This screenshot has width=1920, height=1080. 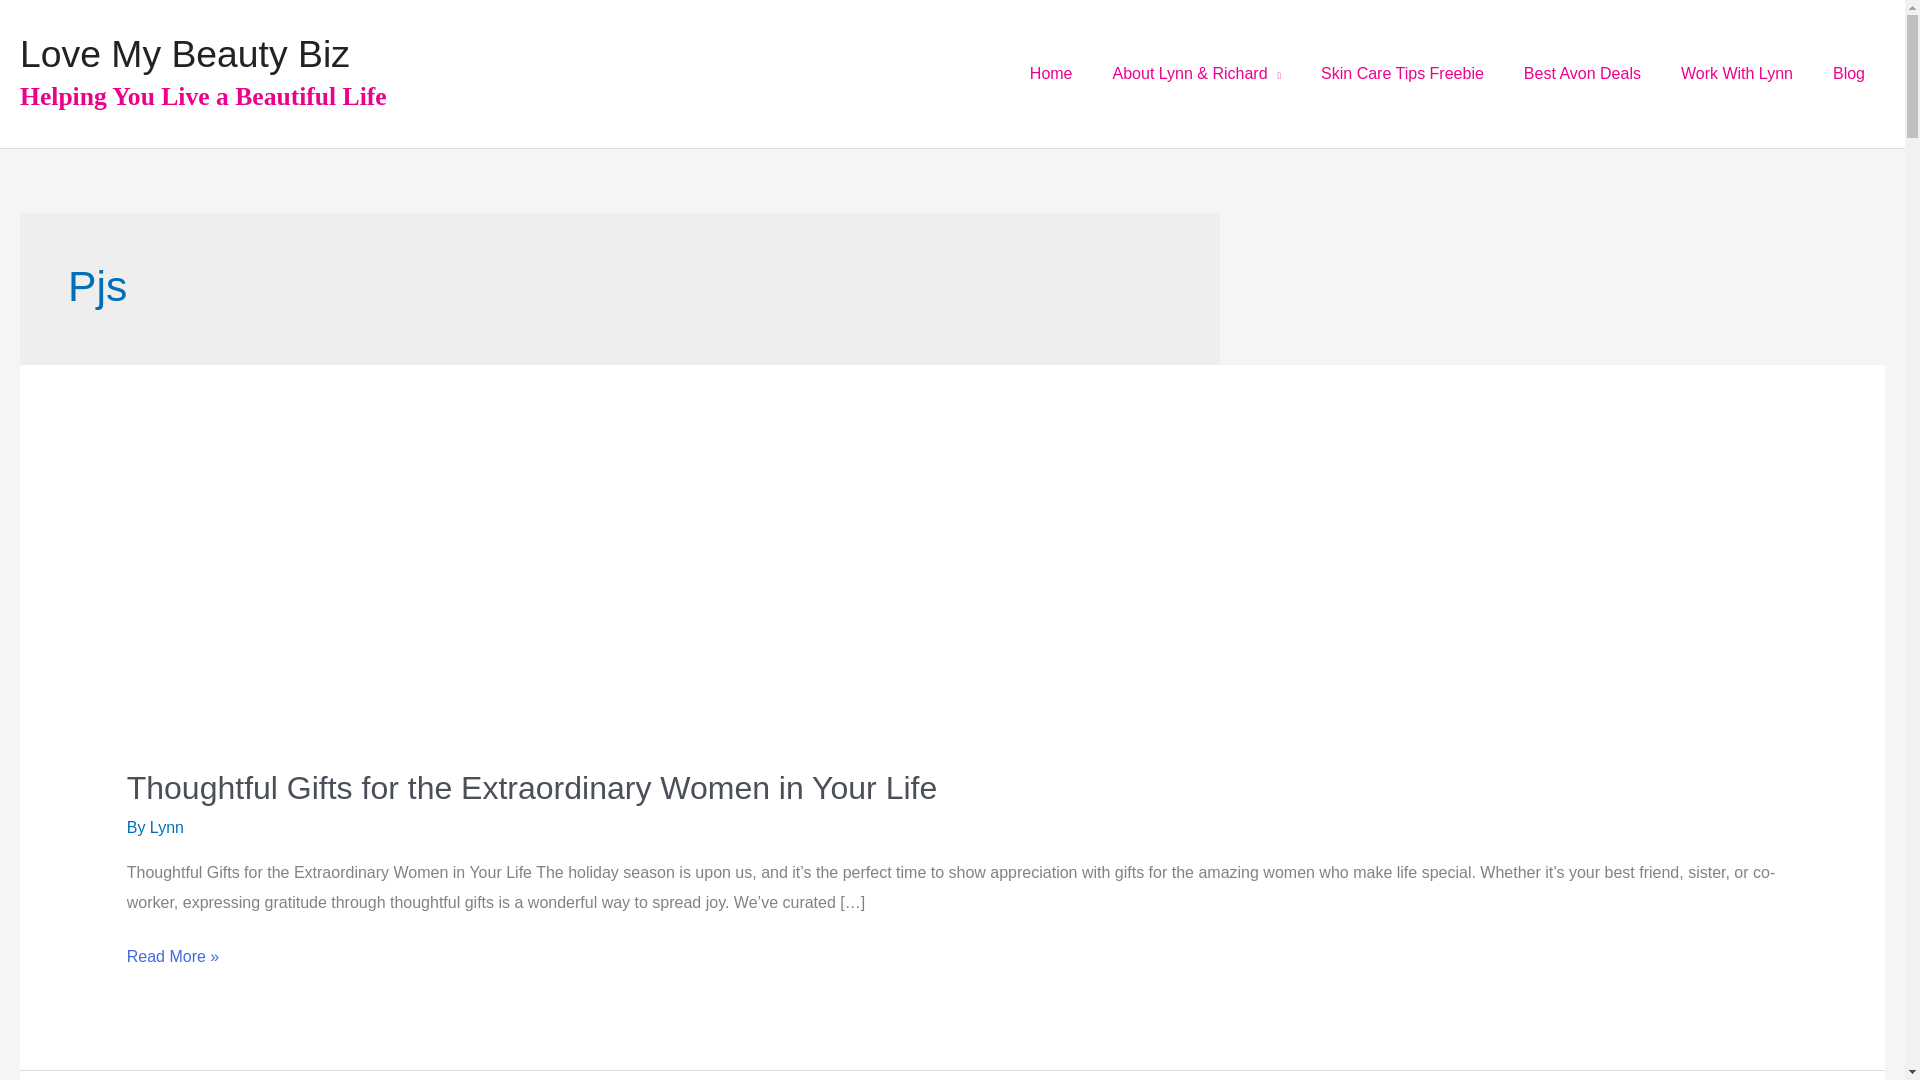 What do you see at coordinates (1736, 74) in the screenshot?
I see `Work With Lynn` at bounding box center [1736, 74].